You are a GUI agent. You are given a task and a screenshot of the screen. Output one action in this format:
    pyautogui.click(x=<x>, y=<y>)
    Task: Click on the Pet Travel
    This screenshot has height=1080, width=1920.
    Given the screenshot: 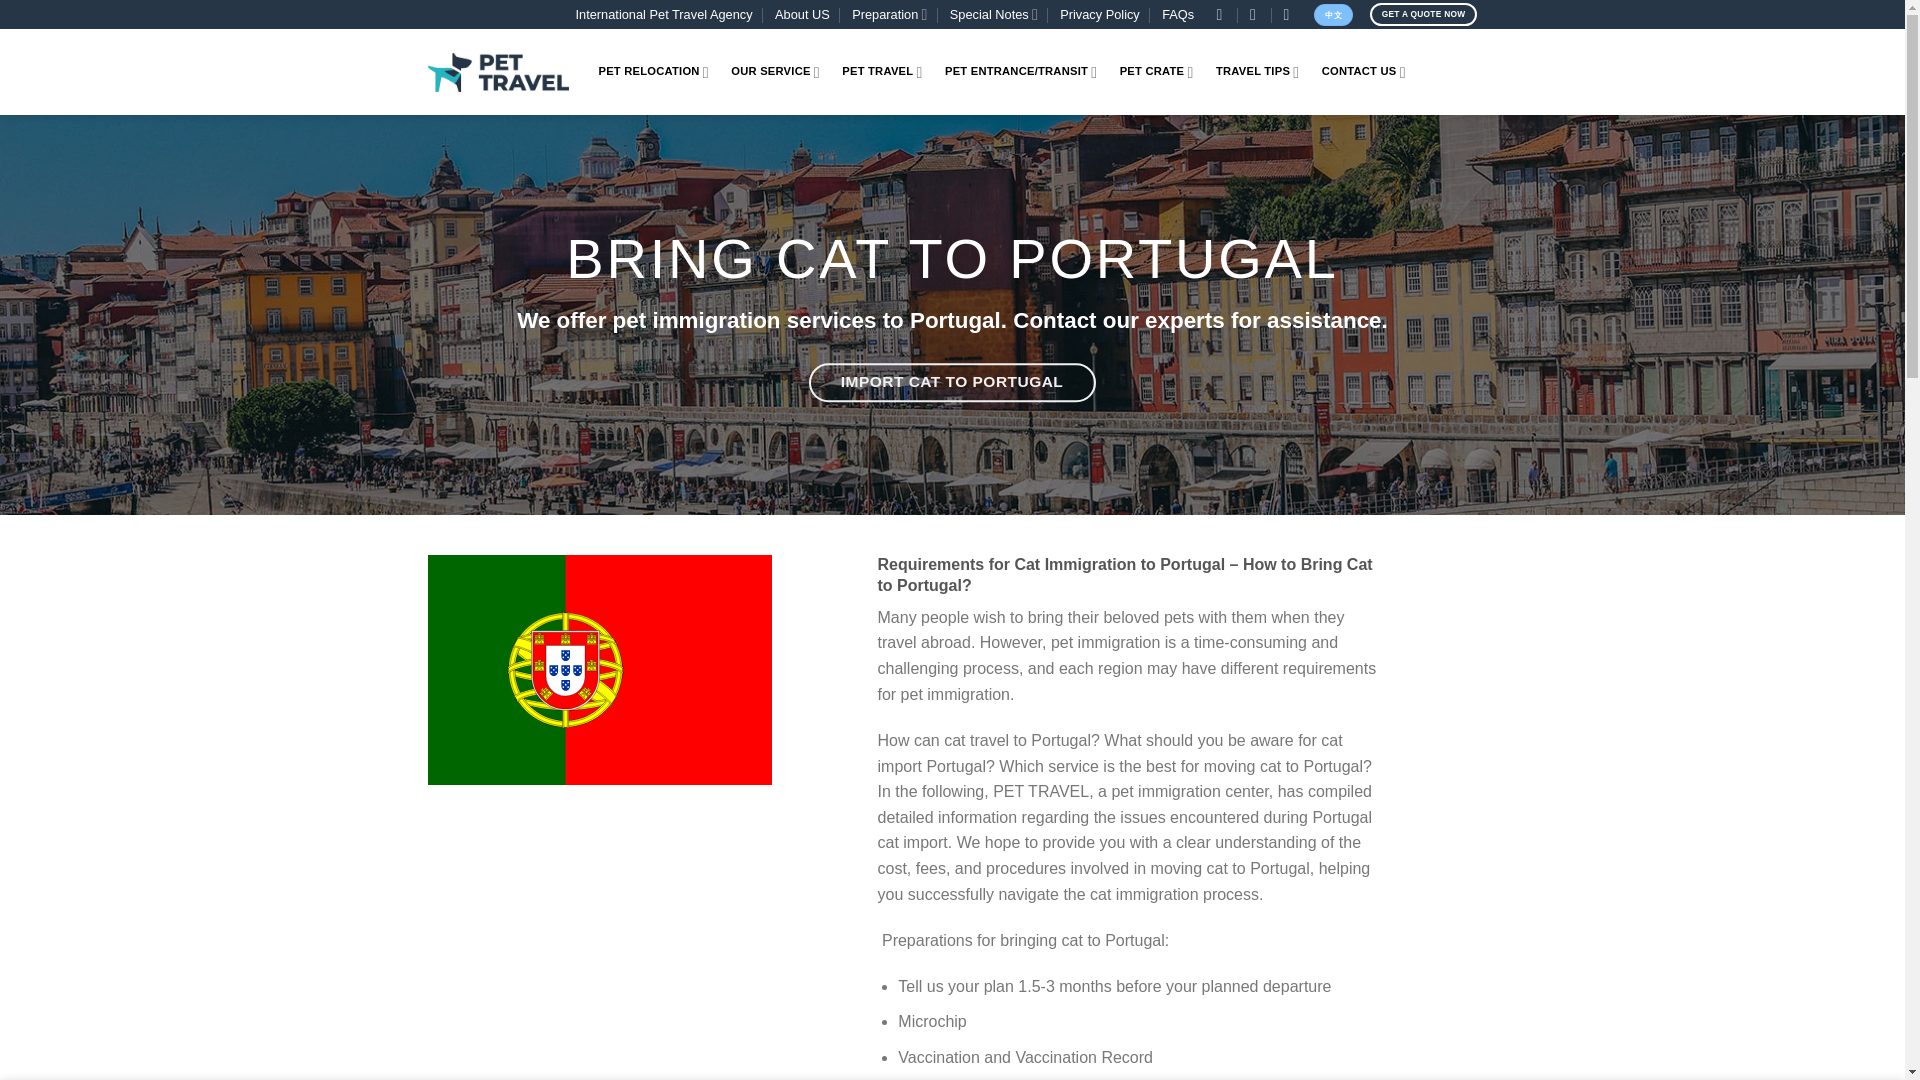 What is the action you would take?
    pyautogui.click(x=498, y=72)
    